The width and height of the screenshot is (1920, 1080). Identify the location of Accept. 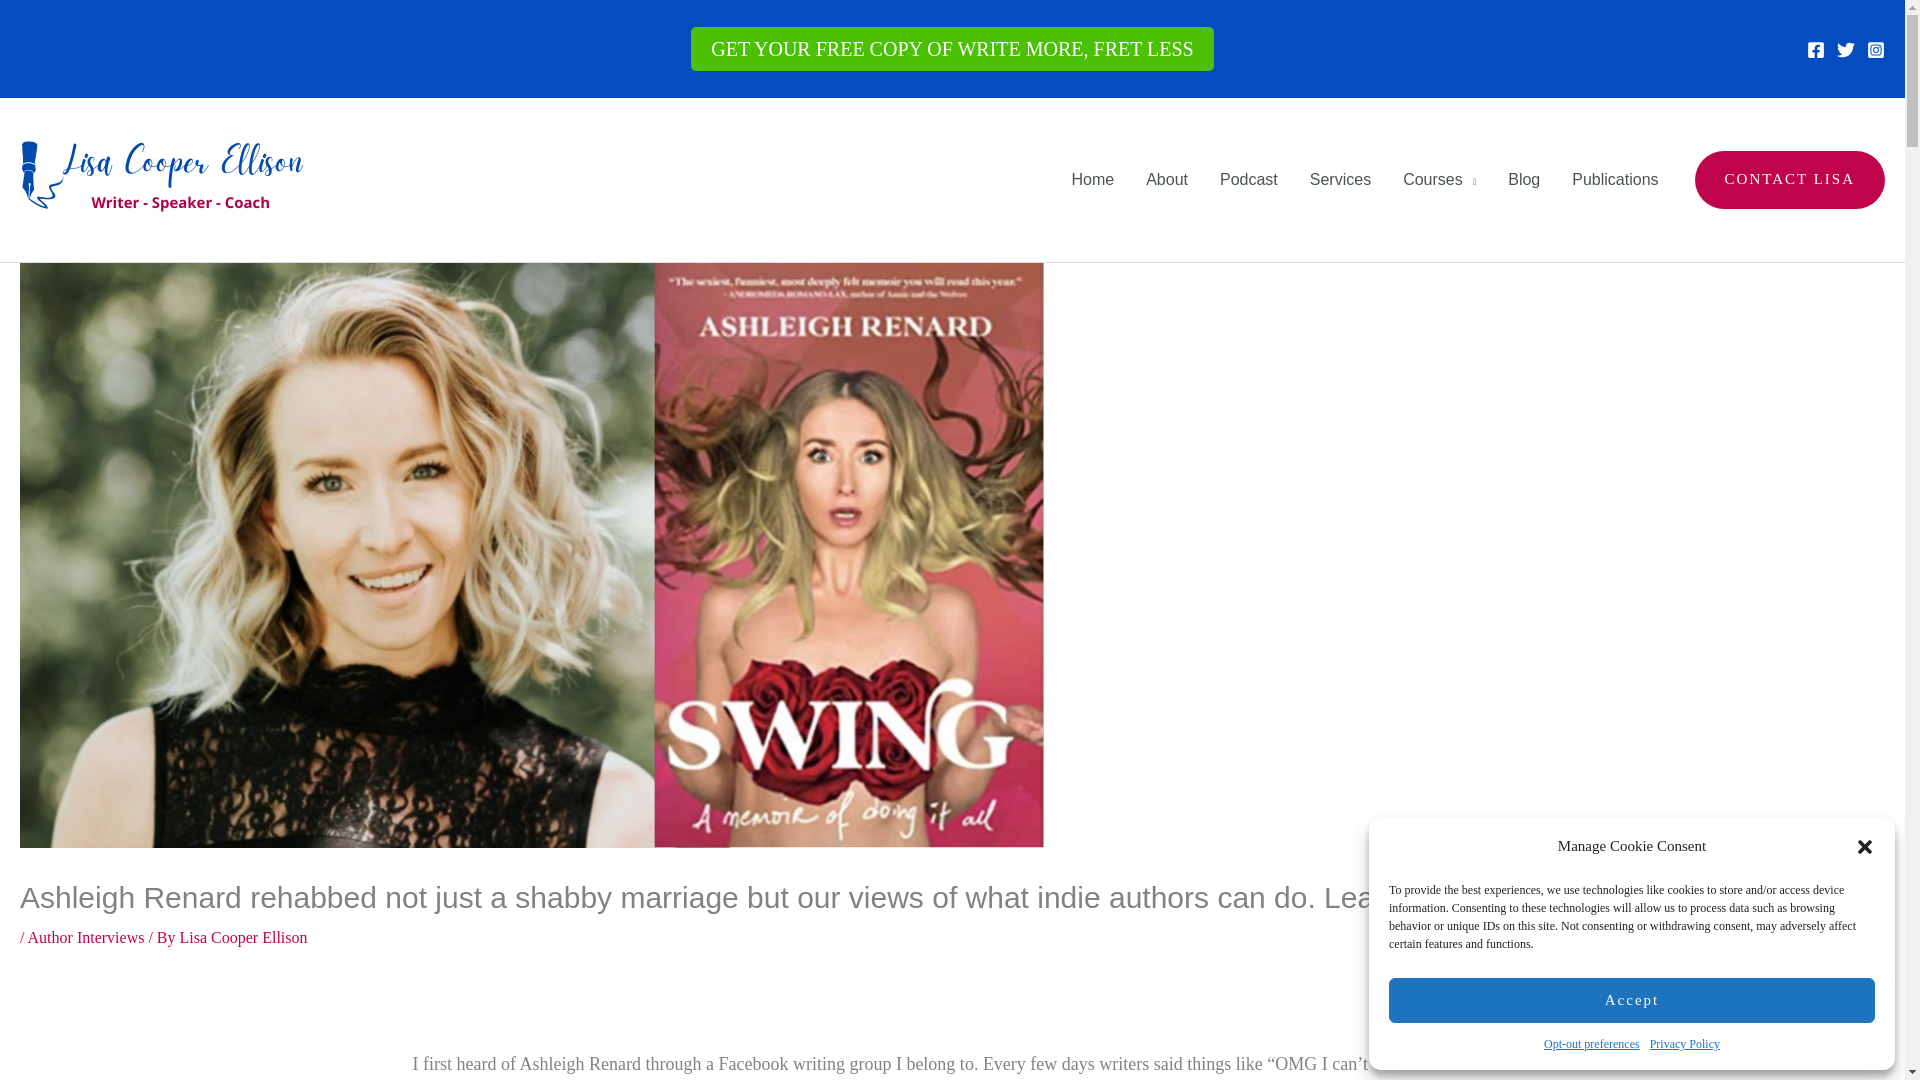
(1632, 1000).